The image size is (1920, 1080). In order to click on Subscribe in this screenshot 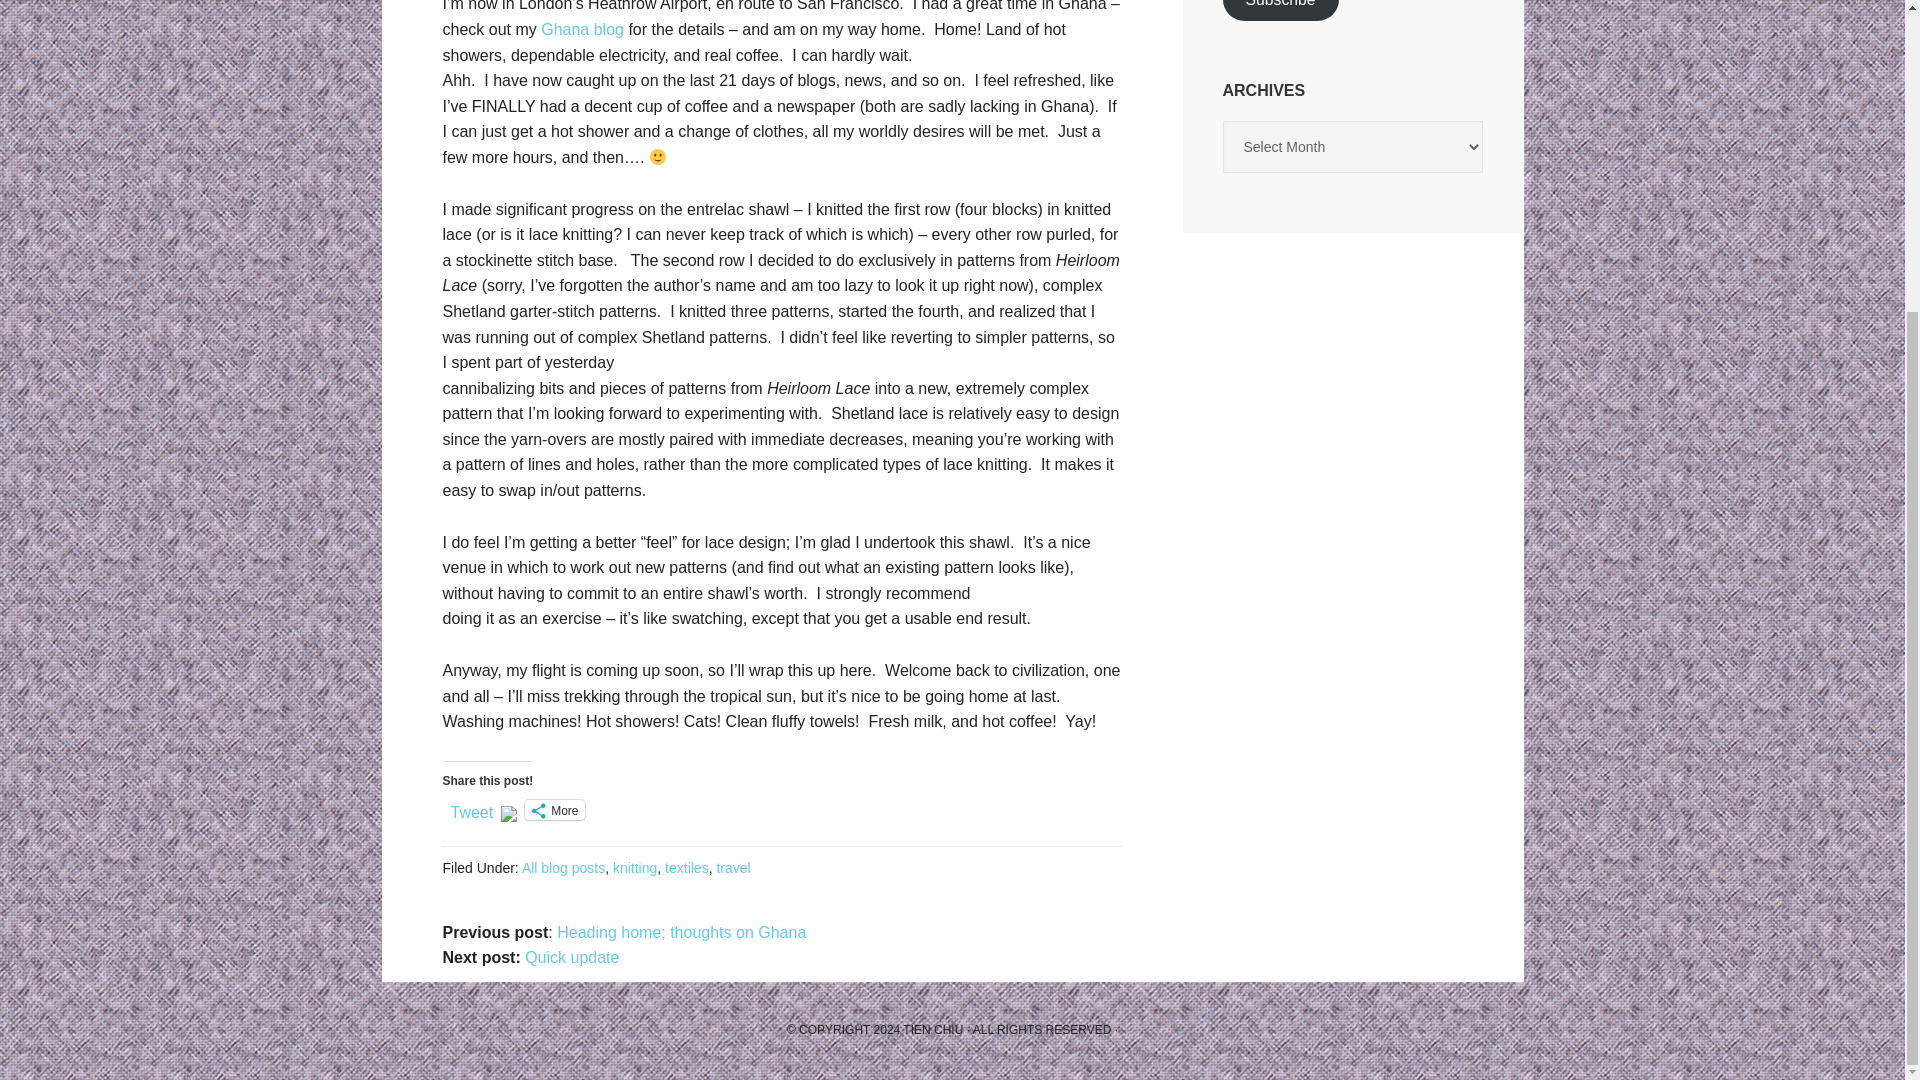, I will do `click(1280, 10)`.